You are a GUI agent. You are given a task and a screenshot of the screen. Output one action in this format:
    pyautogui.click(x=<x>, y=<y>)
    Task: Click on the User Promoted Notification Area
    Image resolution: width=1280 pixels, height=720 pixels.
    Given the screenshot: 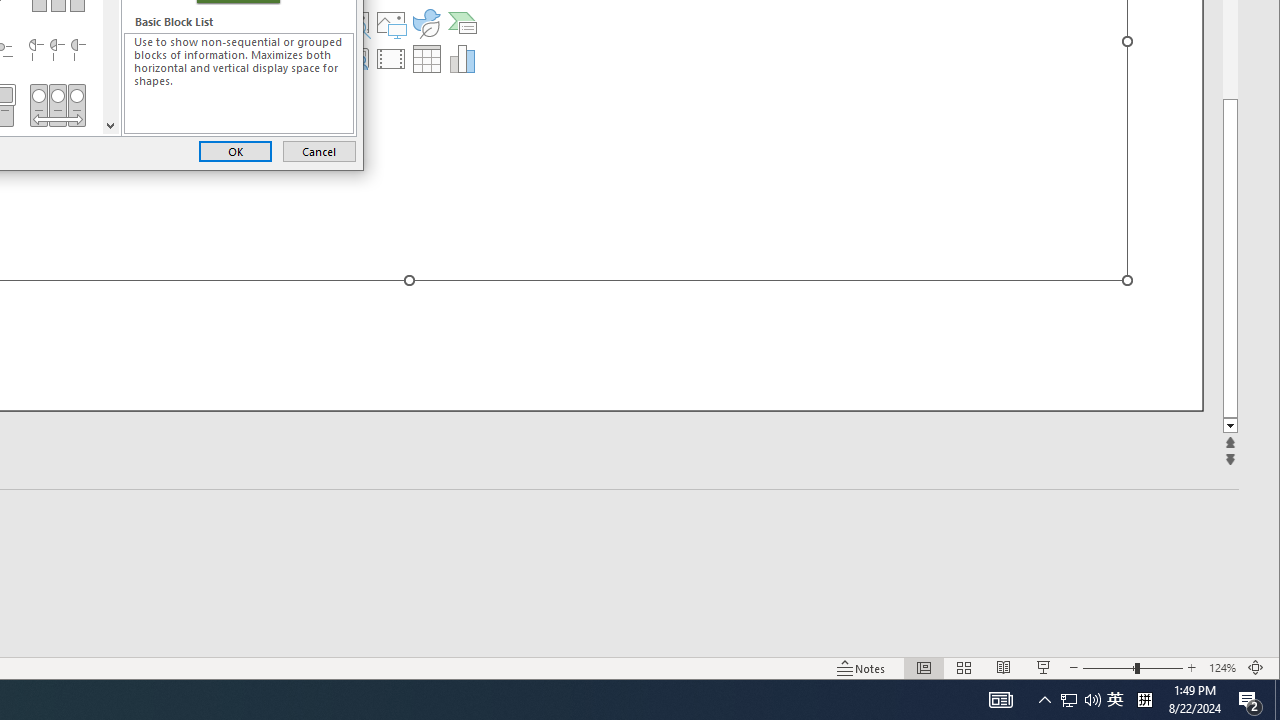 What is the action you would take?
    pyautogui.click(x=462, y=58)
    